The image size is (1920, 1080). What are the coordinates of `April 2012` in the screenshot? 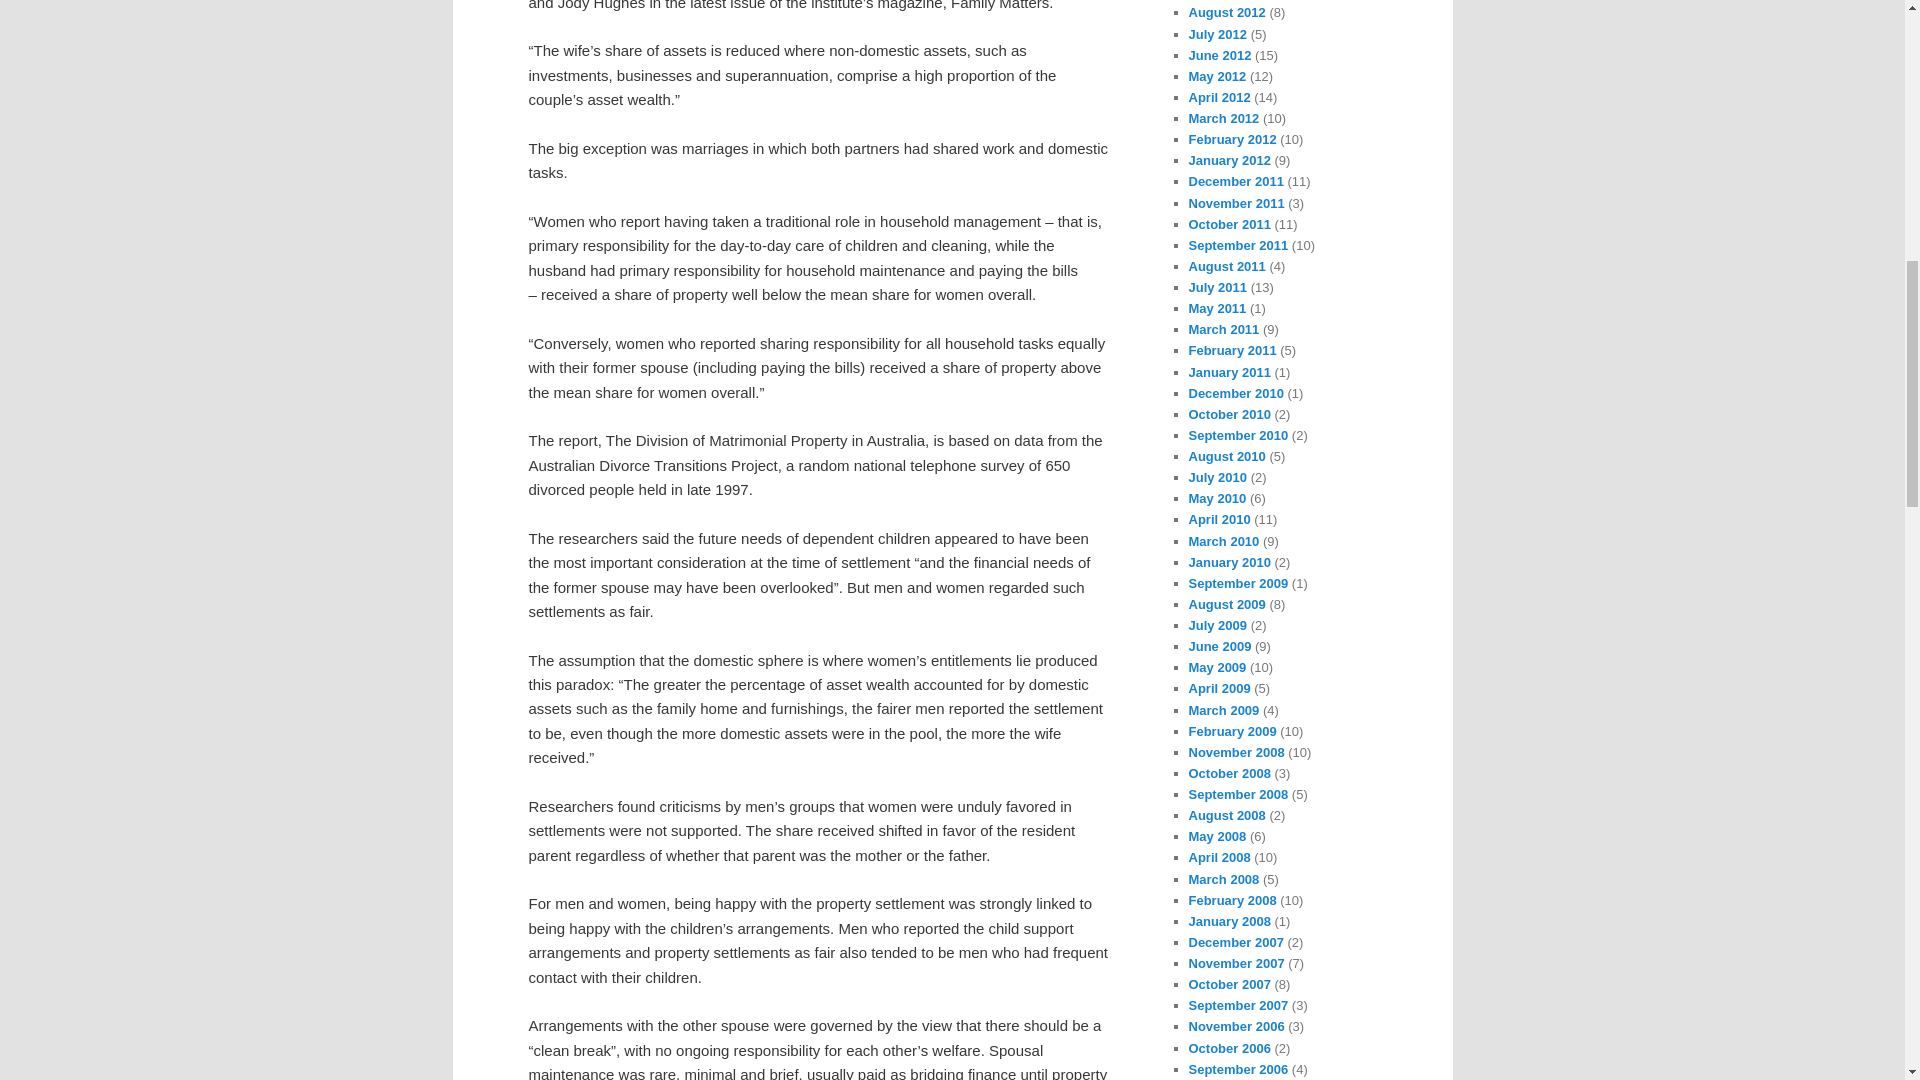 It's located at (1218, 96).